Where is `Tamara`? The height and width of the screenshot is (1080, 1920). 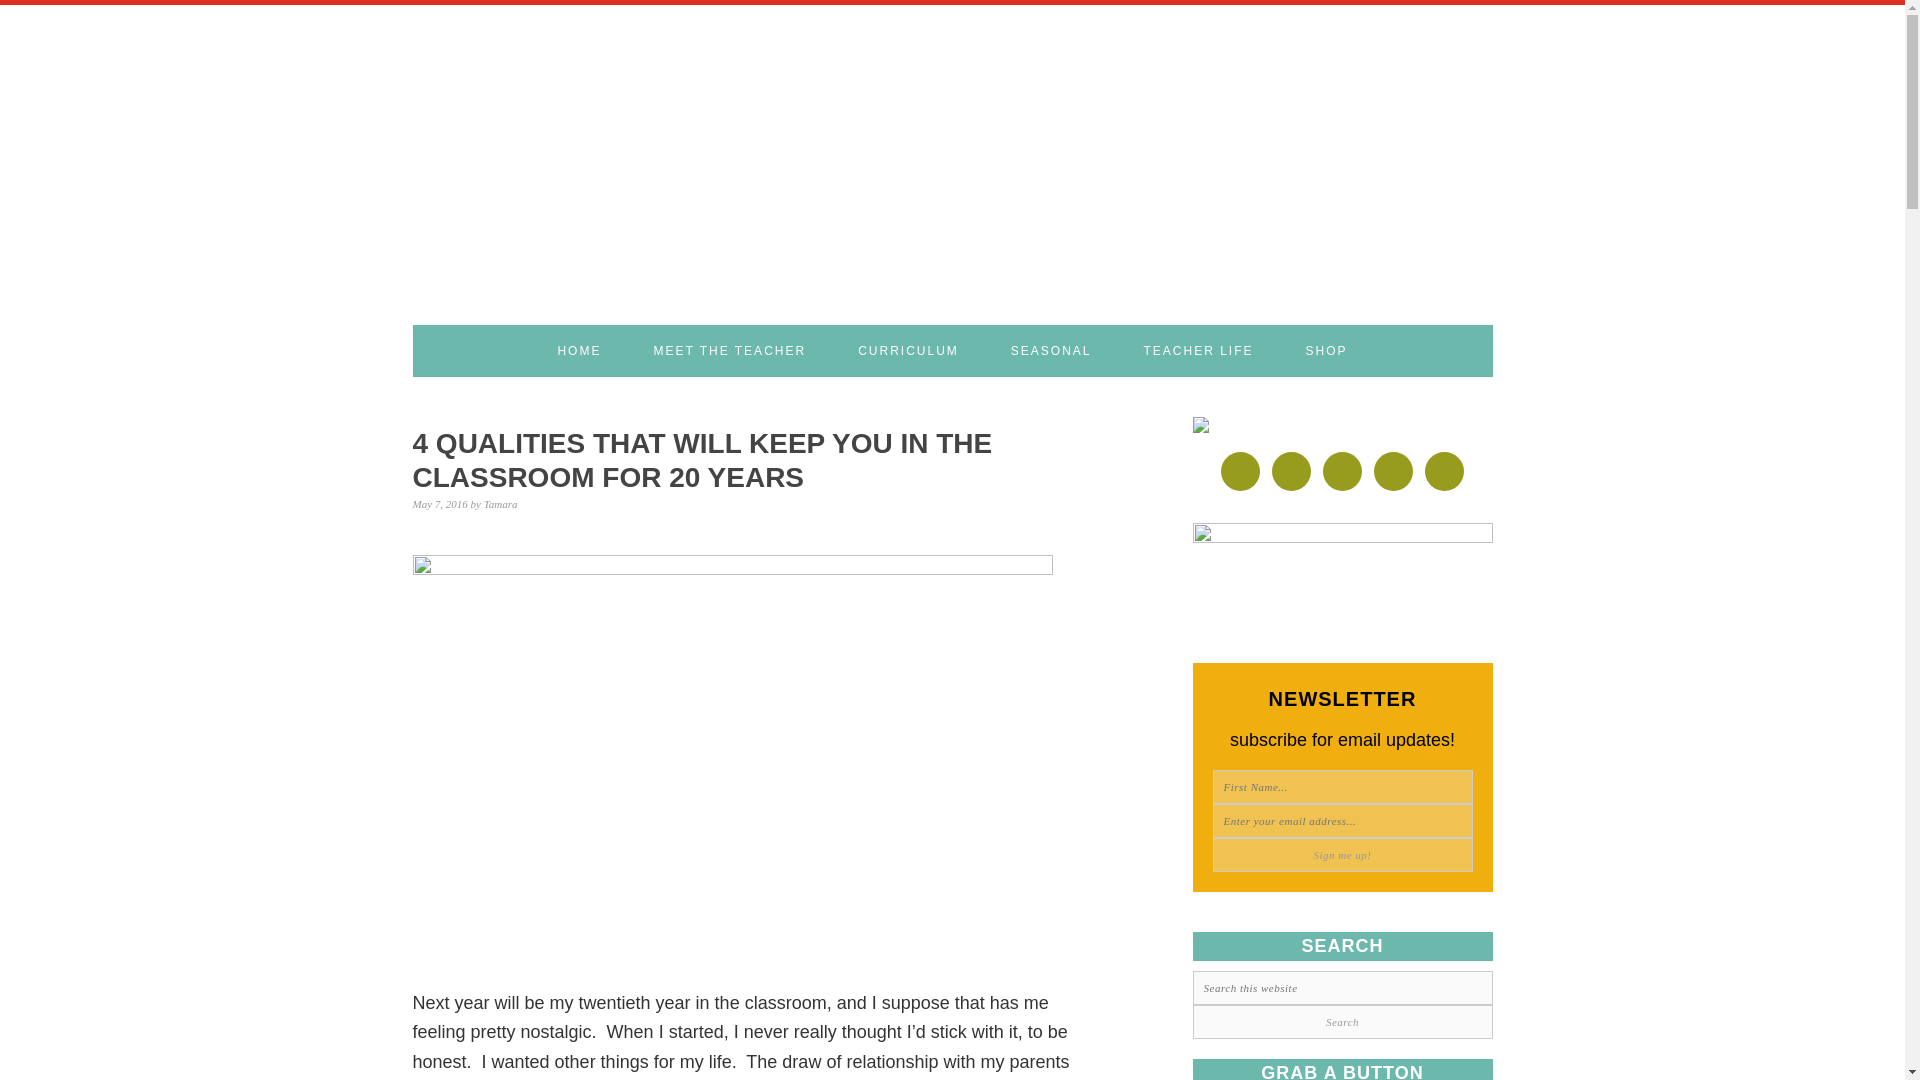 Tamara is located at coordinates (500, 503).